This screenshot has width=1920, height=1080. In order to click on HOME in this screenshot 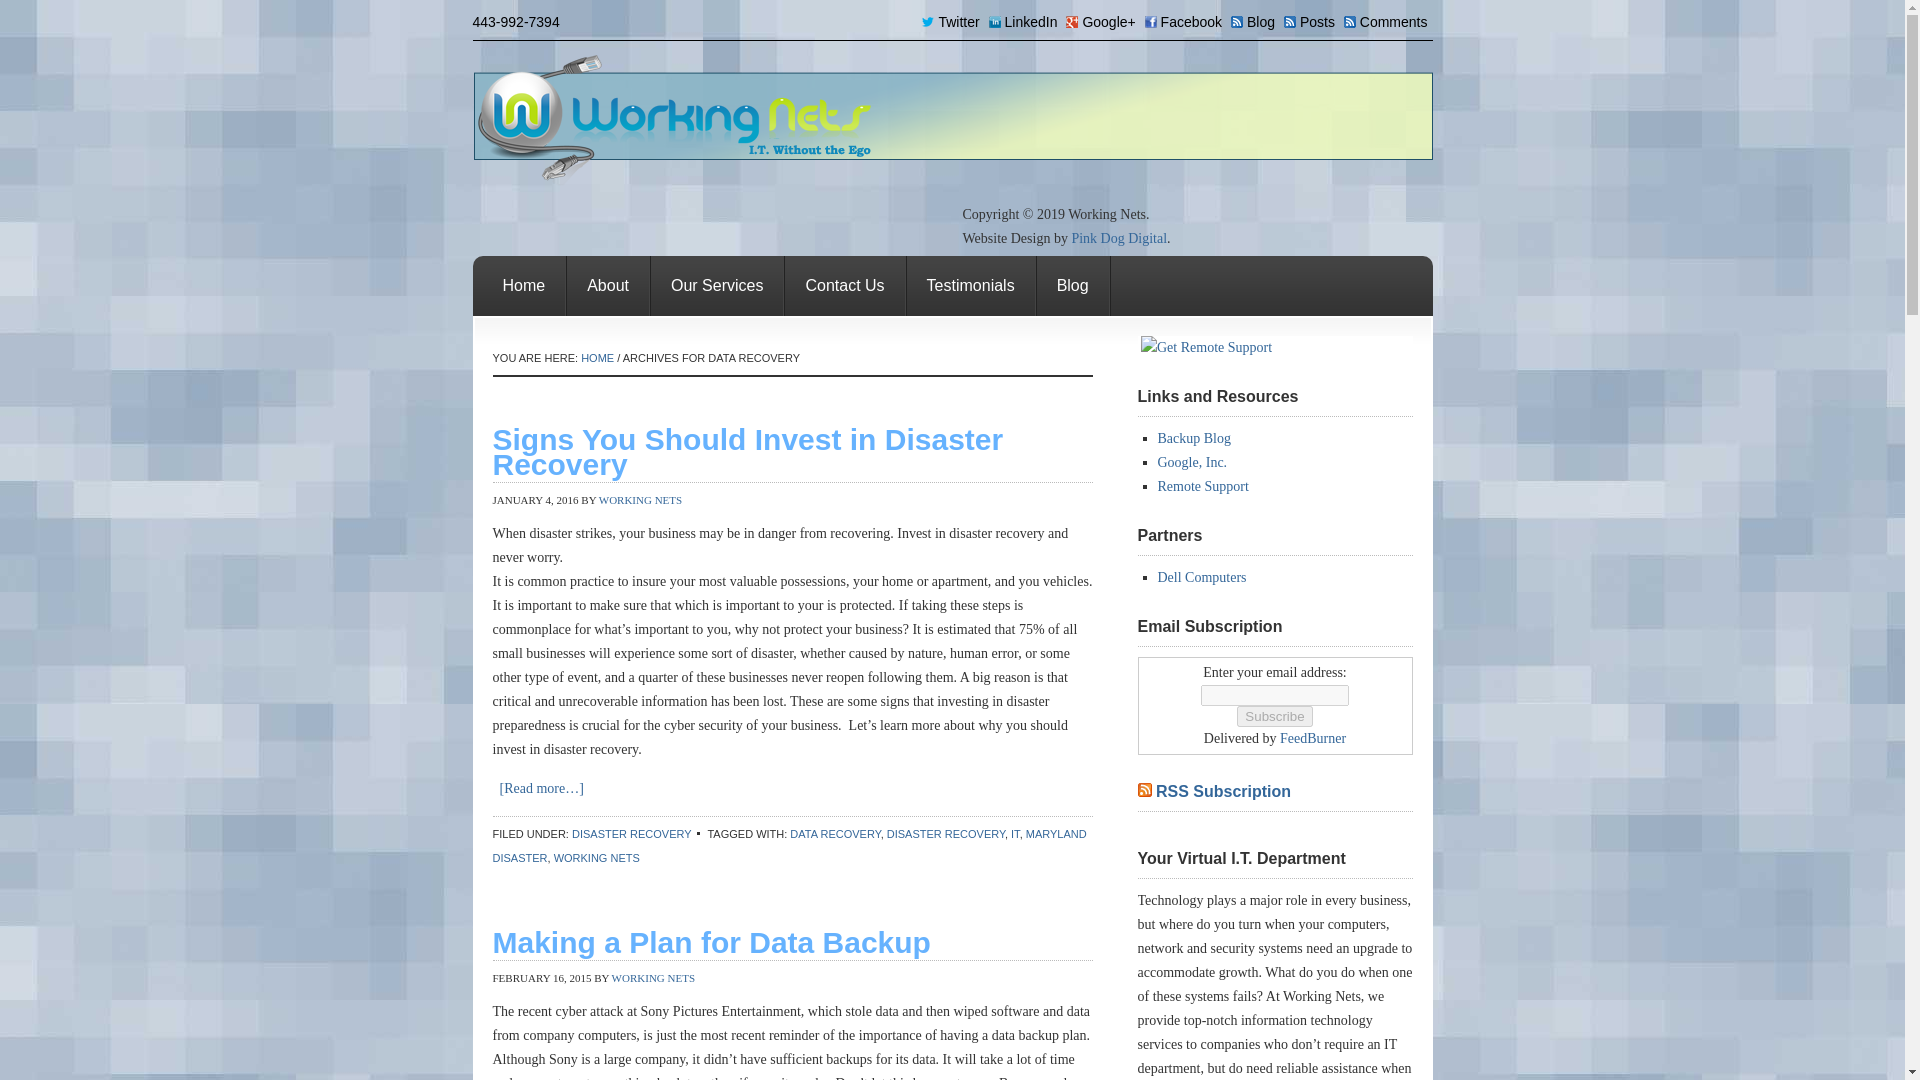, I will do `click(598, 358)`.